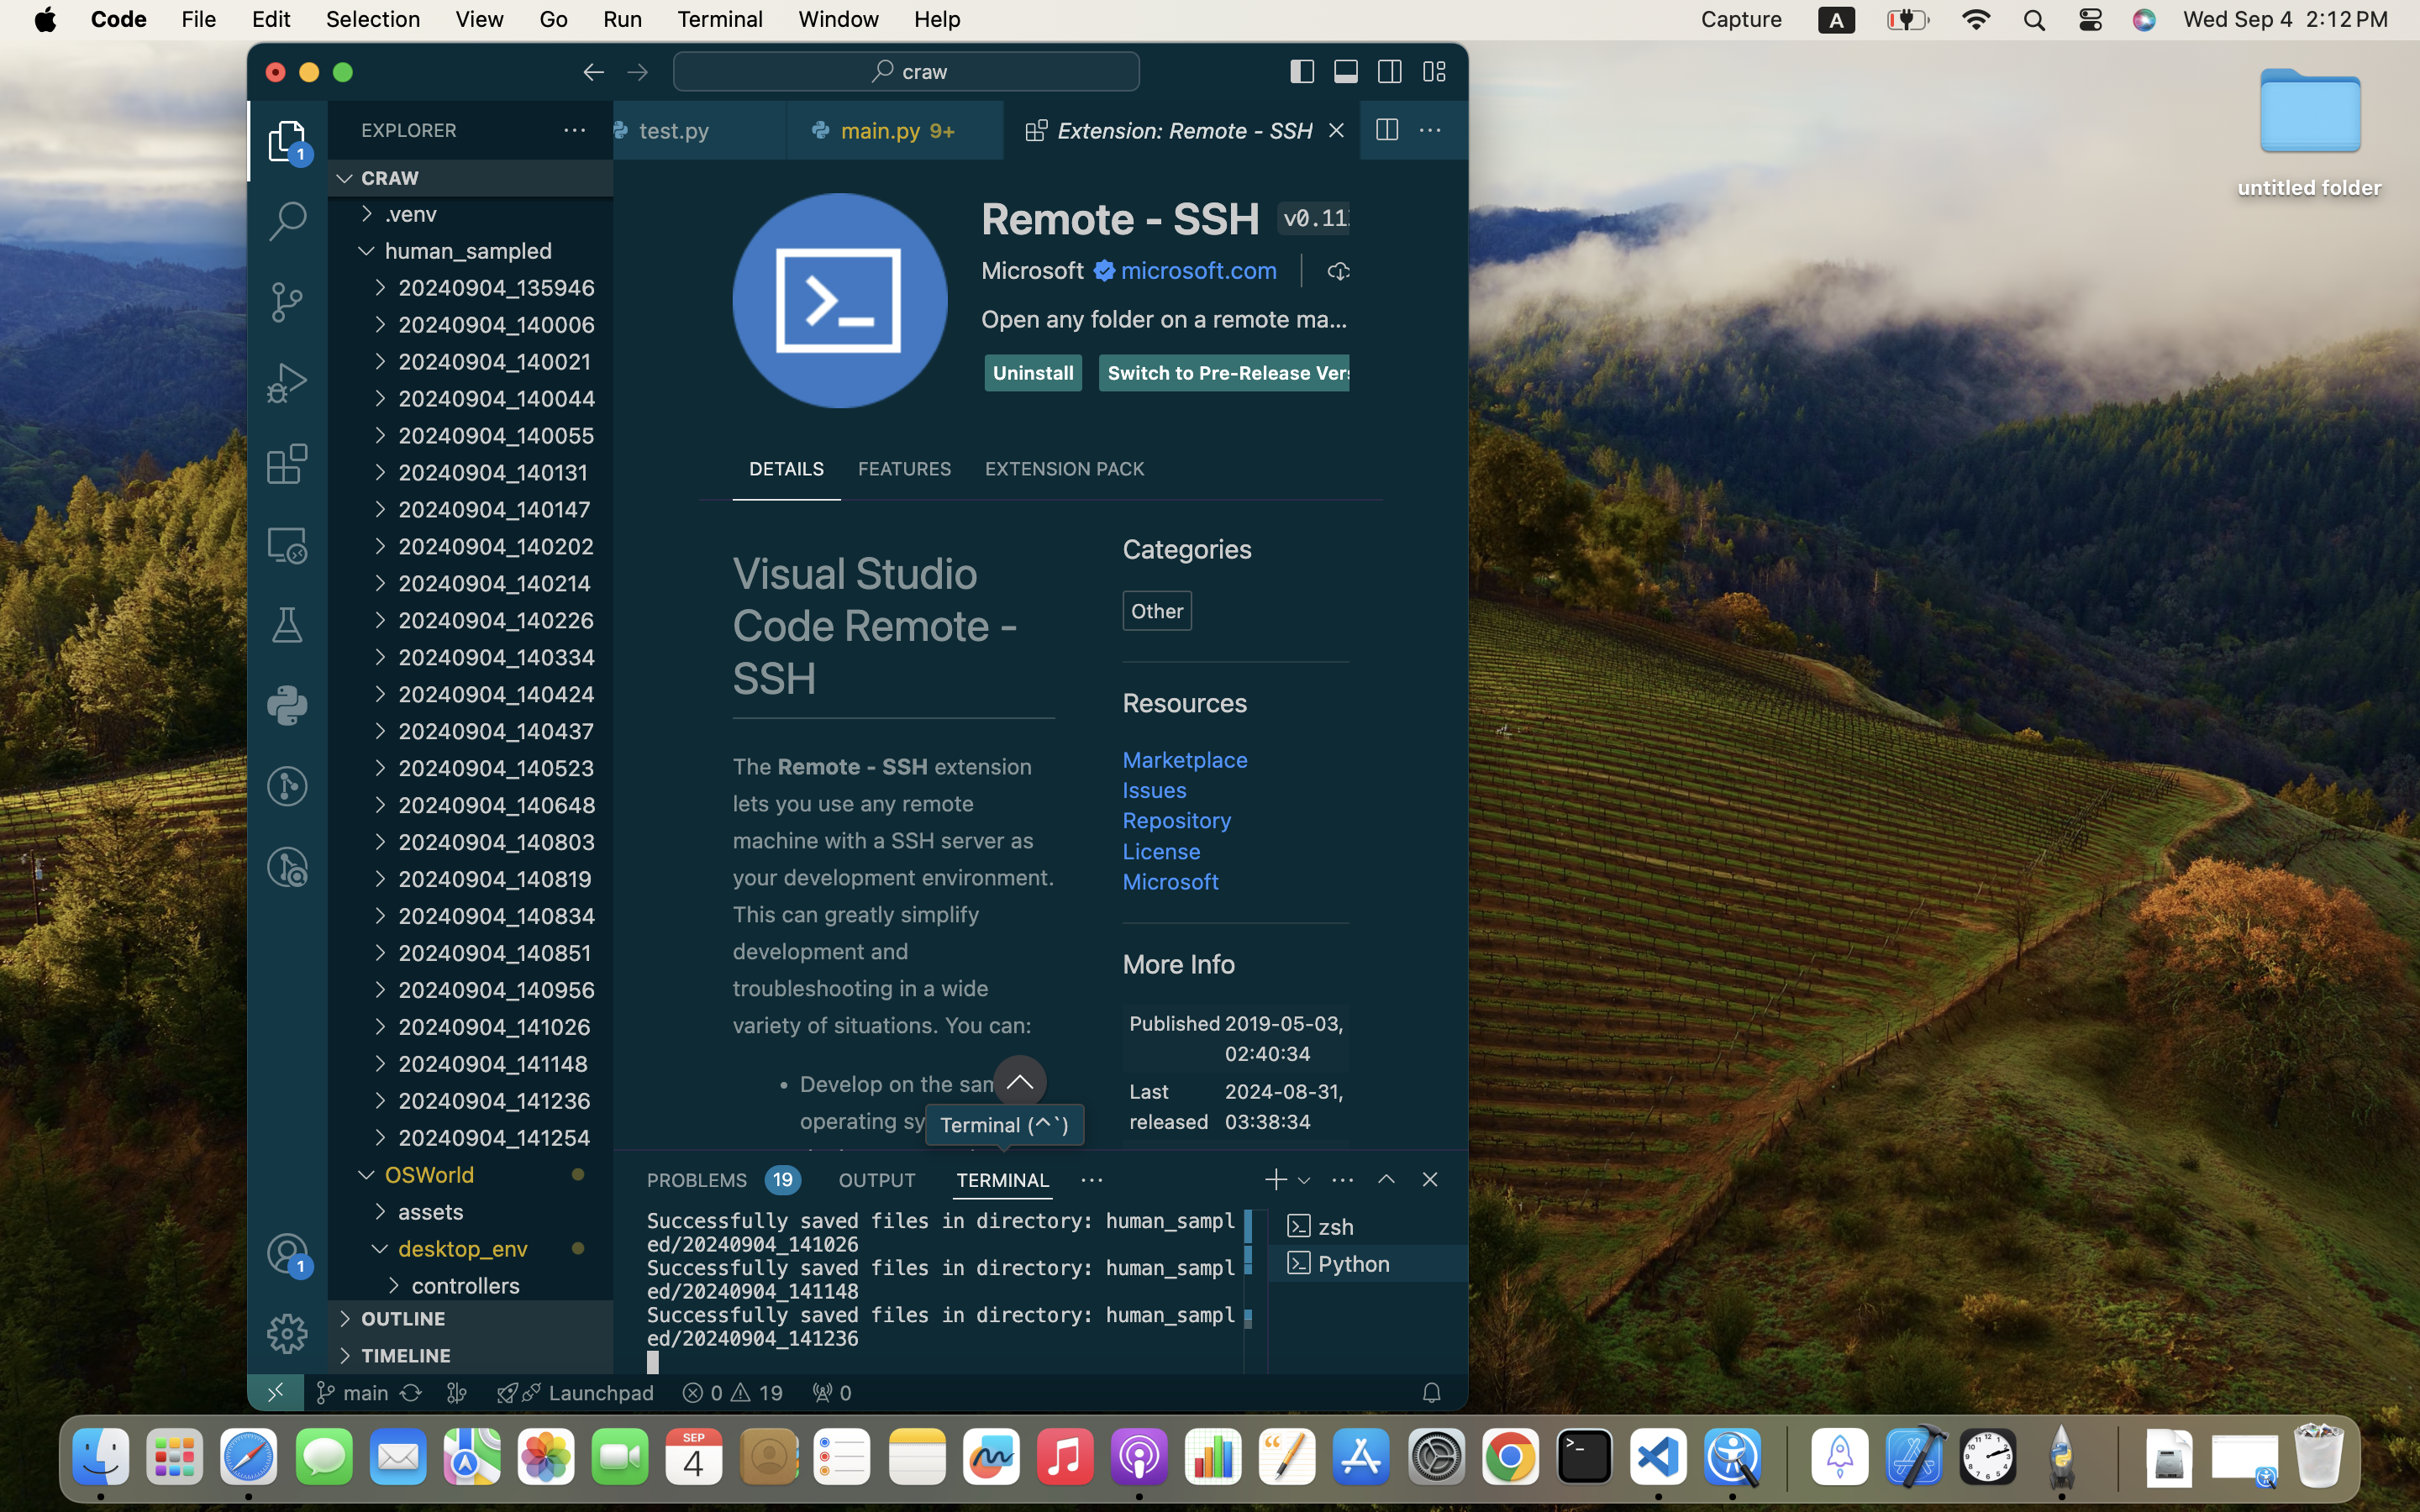 This screenshot has width=2420, height=1512. What do you see at coordinates (1155, 790) in the screenshot?
I see `Issues` at bounding box center [1155, 790].